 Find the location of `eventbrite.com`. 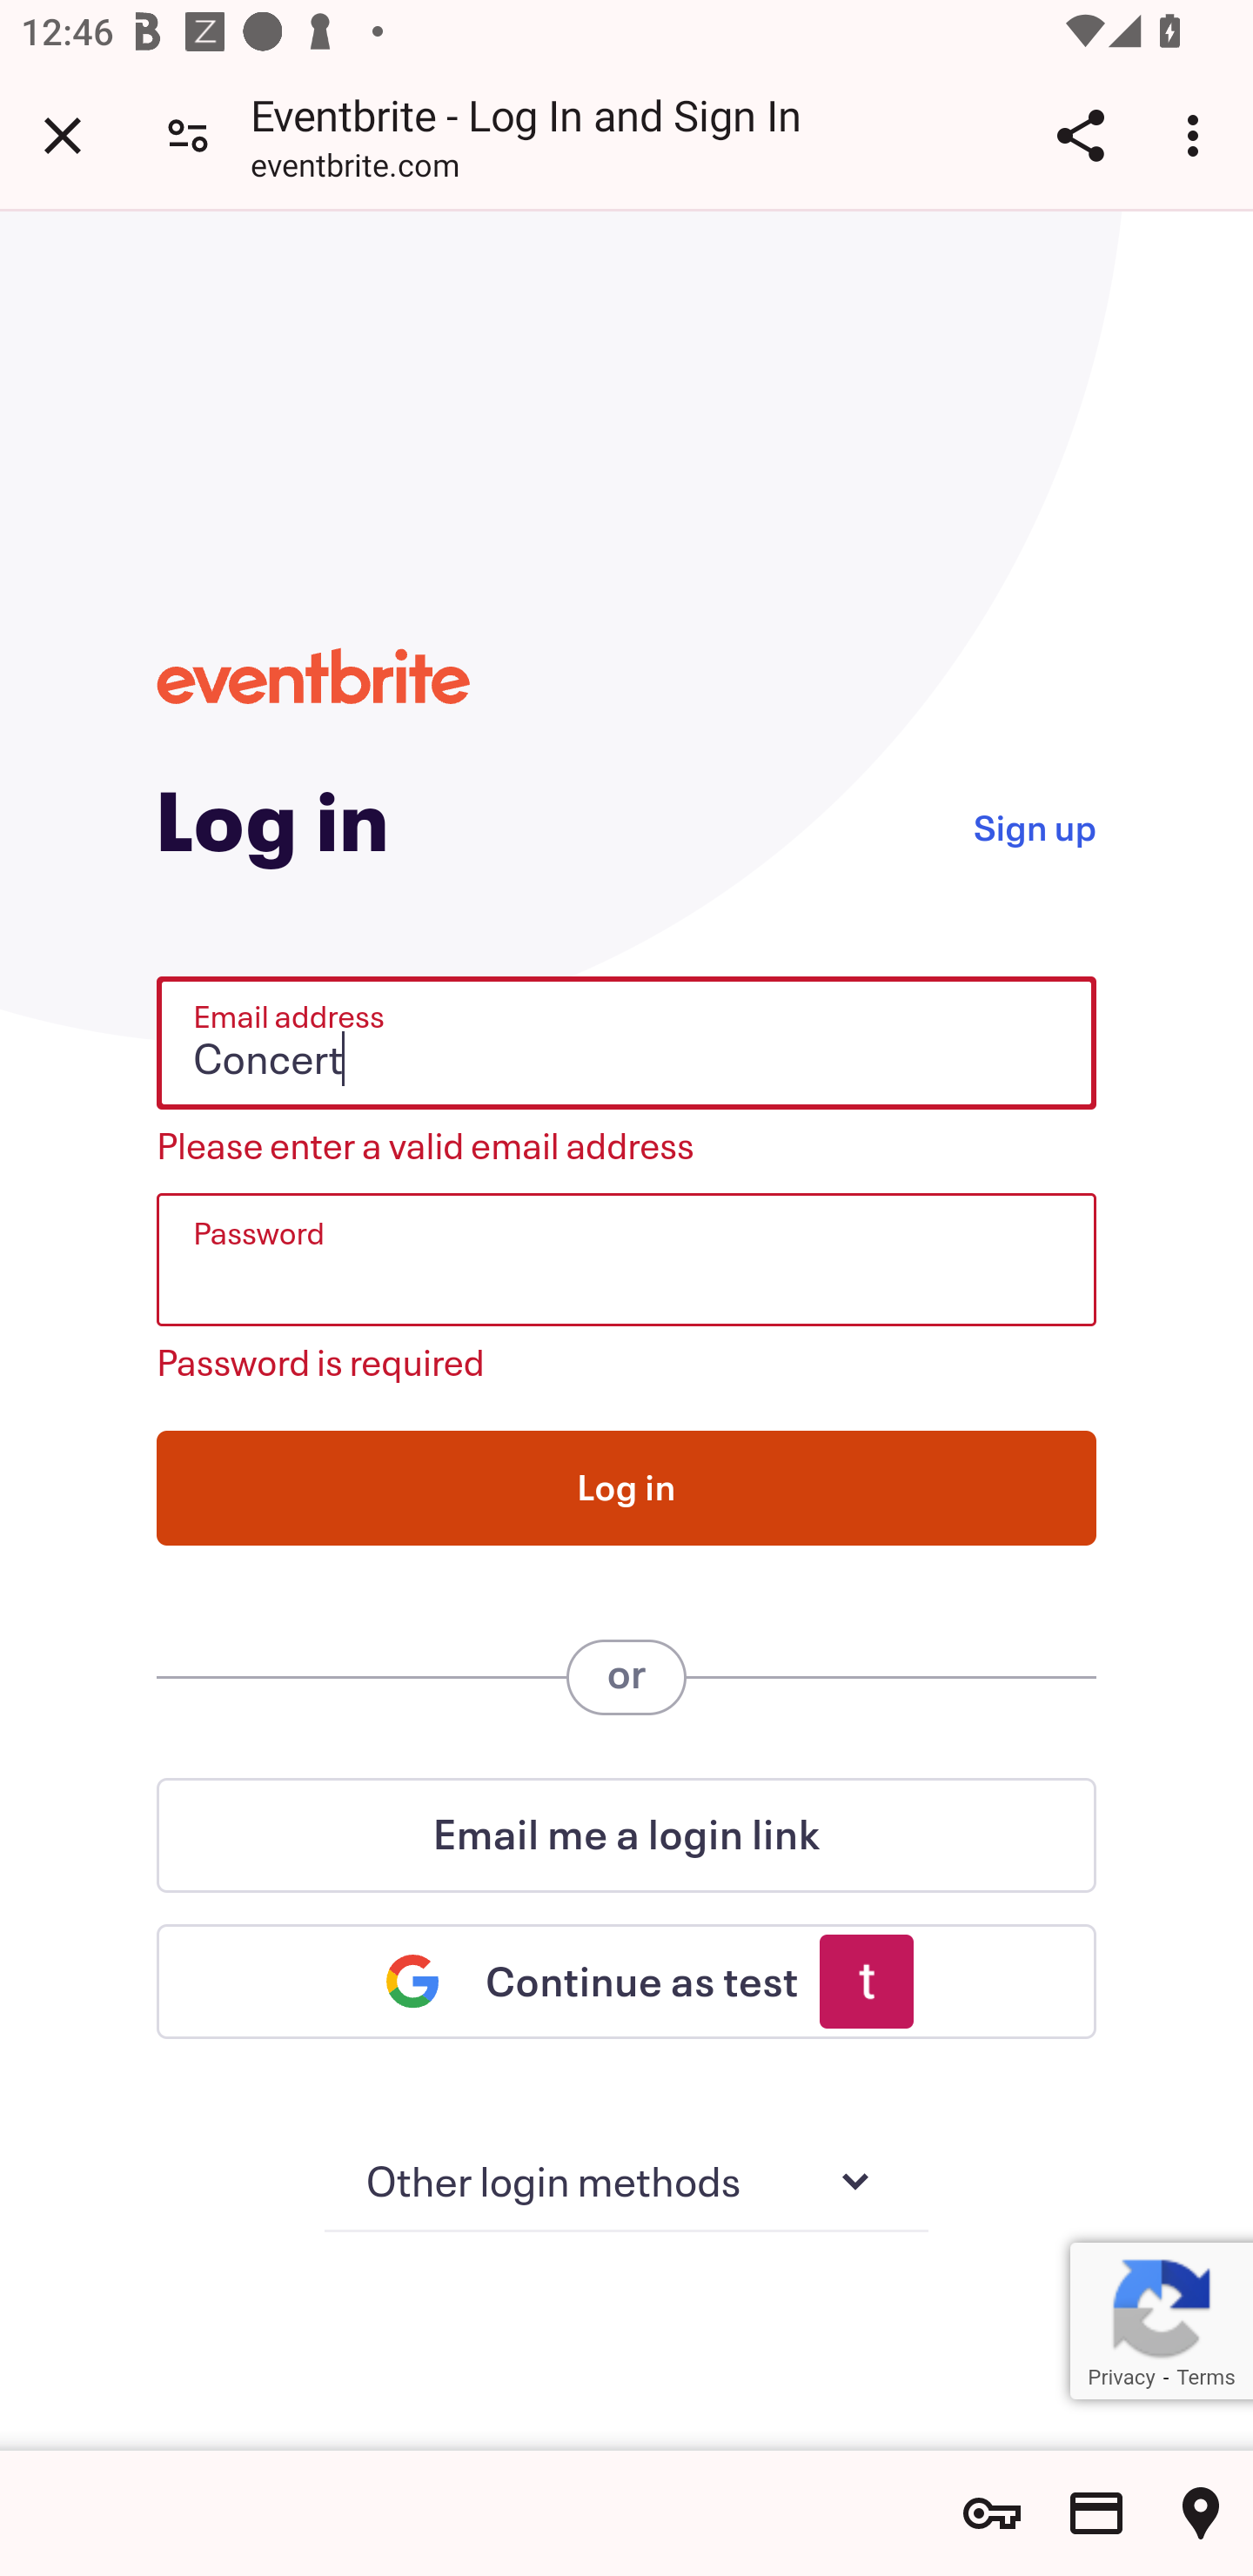

eventbrite.com is located at coordinates (355, 169).